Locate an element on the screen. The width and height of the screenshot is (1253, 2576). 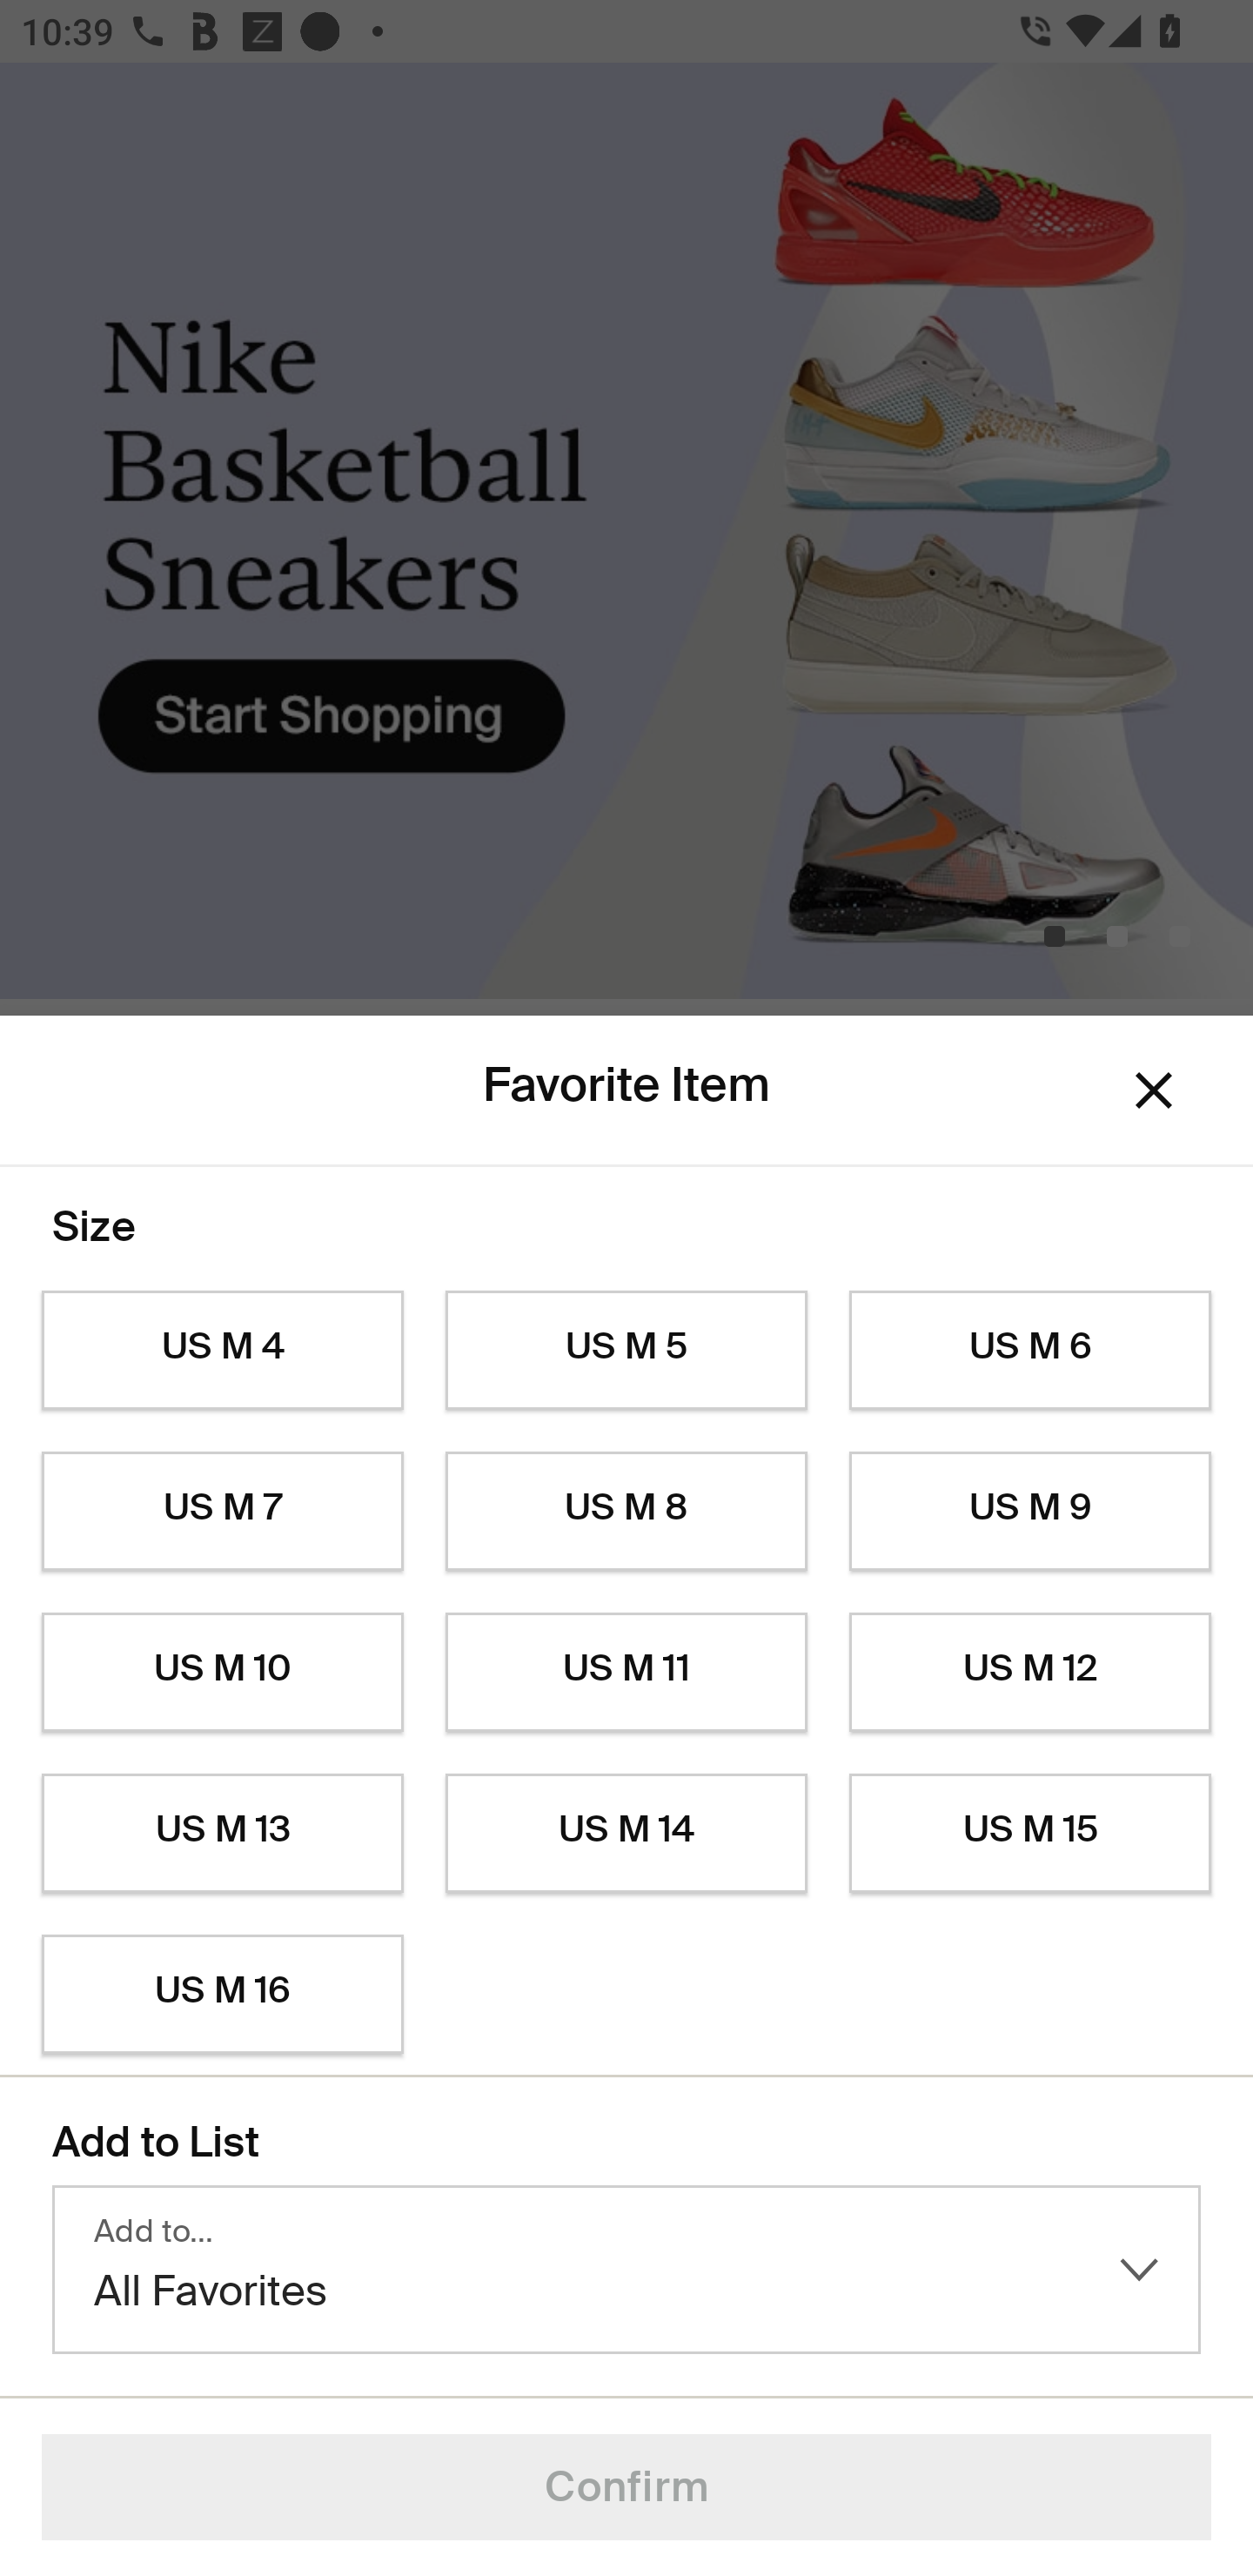
US M 16 is located at coordinates (222, 1995).